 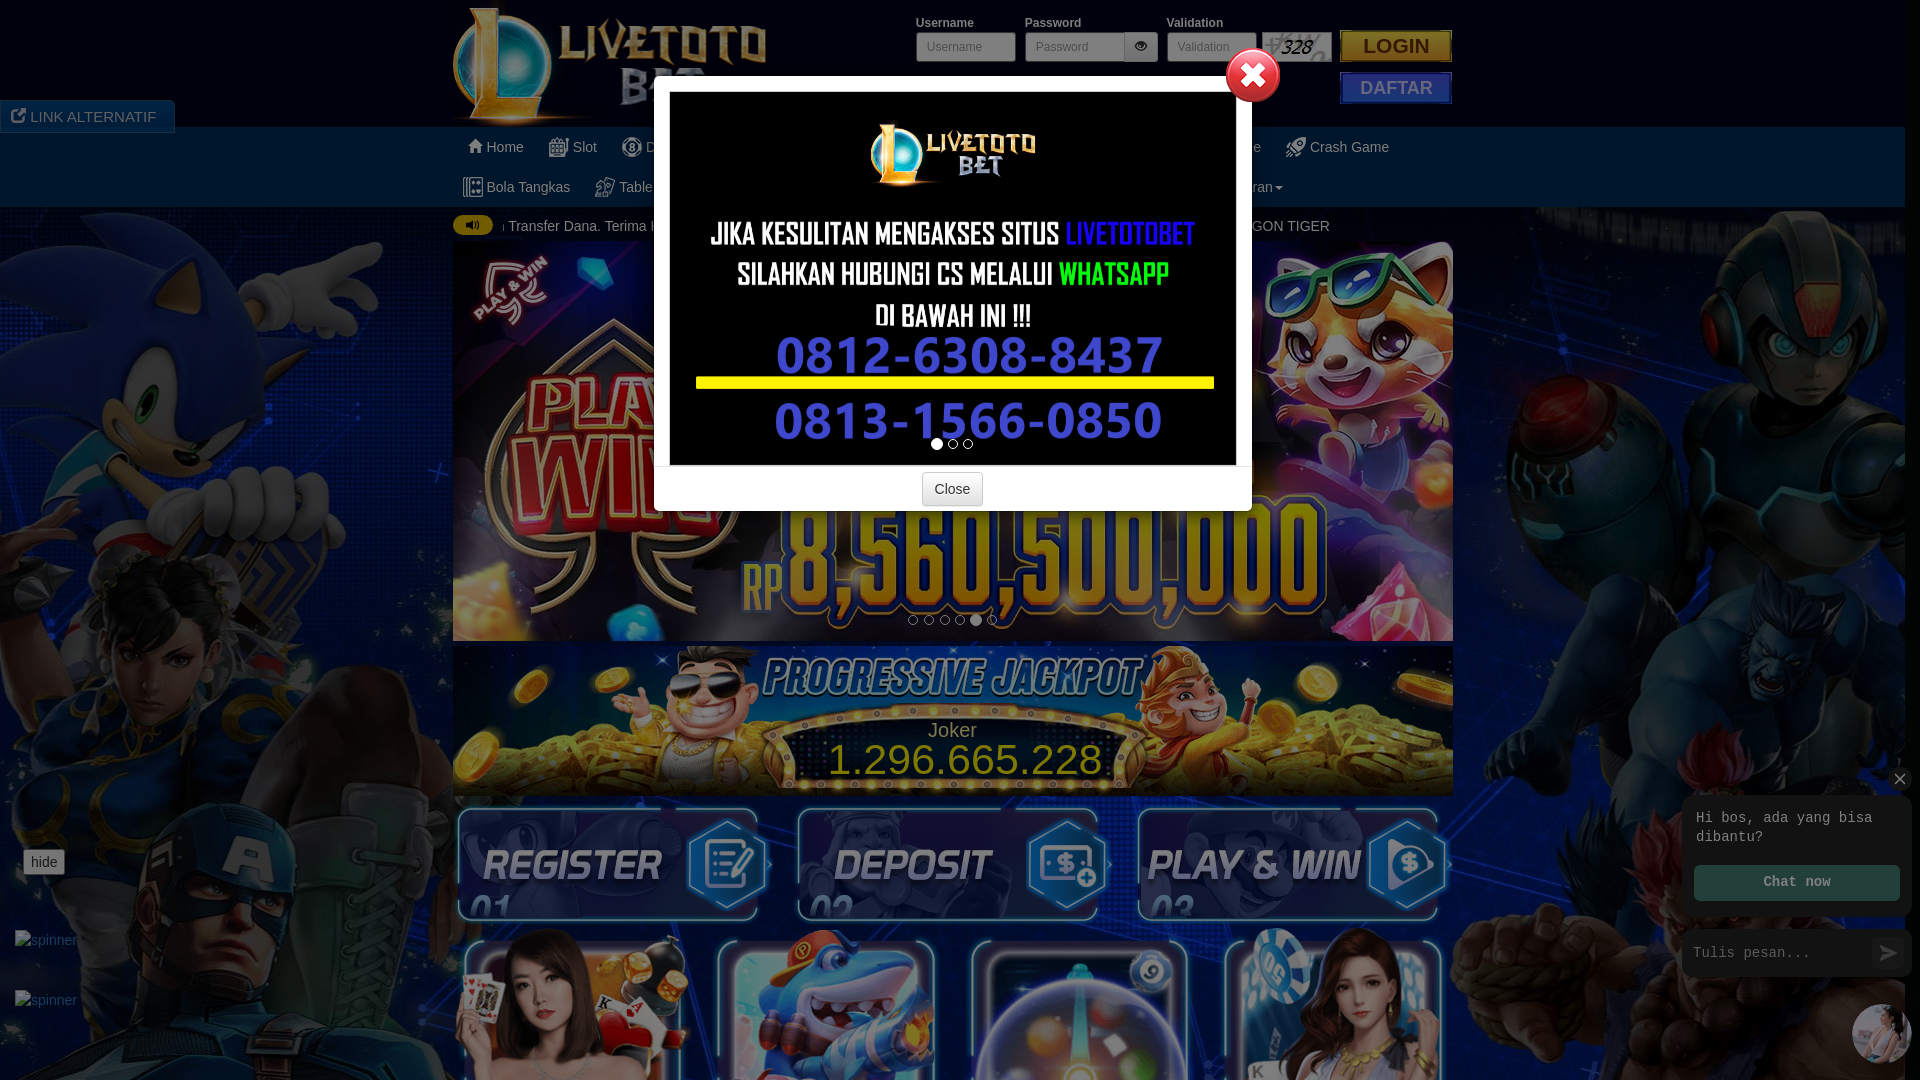 What do you see at coordinates (518, 187) in the screenshot?
I see `Bola Tangkas` at bounding box center [518, 187].